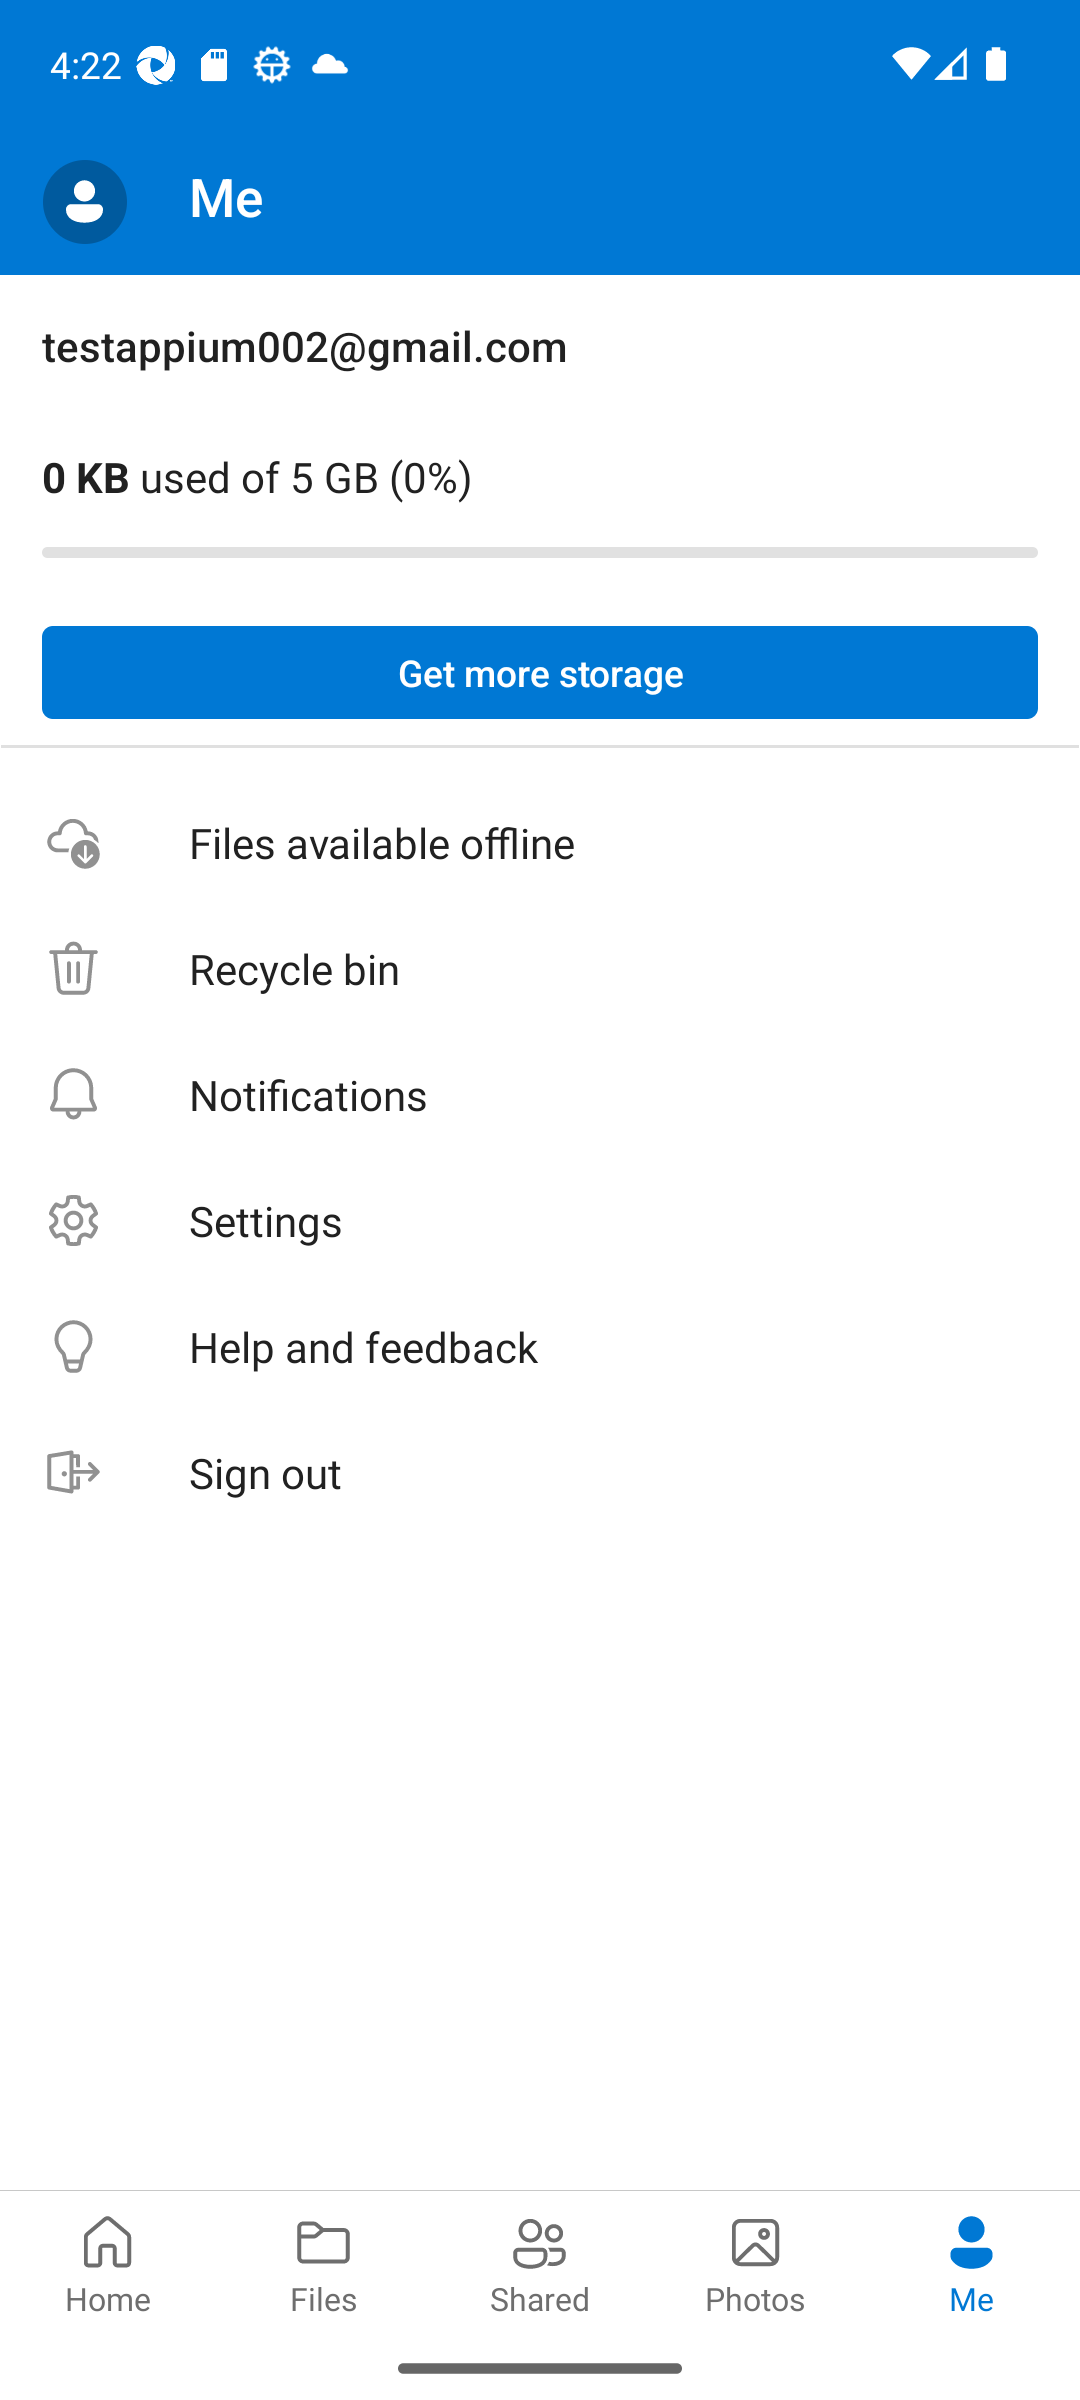 The image size is (1080, 2400). What do you see at coordinates (540, 844) in the screenshot?
I see `Files available offline` at bounding box center [540, 844].